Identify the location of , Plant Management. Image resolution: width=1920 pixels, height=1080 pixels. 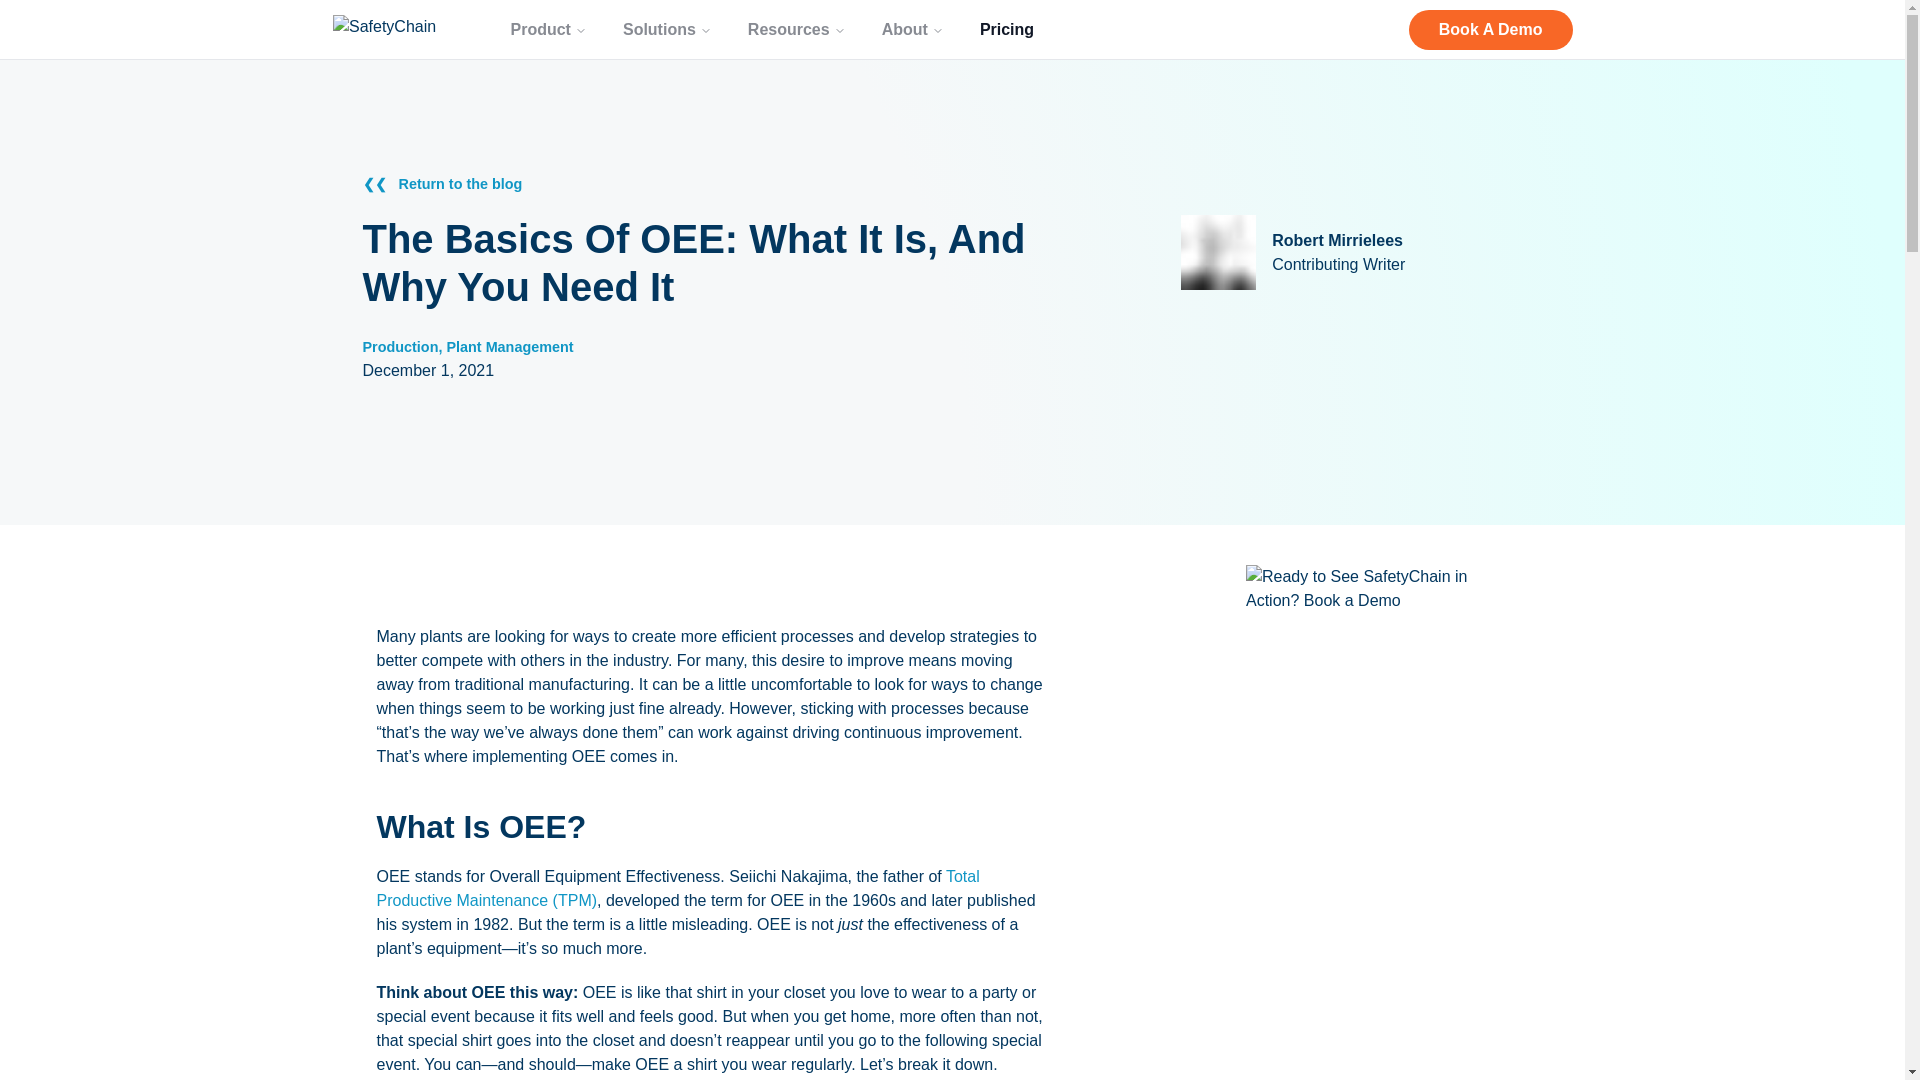
(504, 347).